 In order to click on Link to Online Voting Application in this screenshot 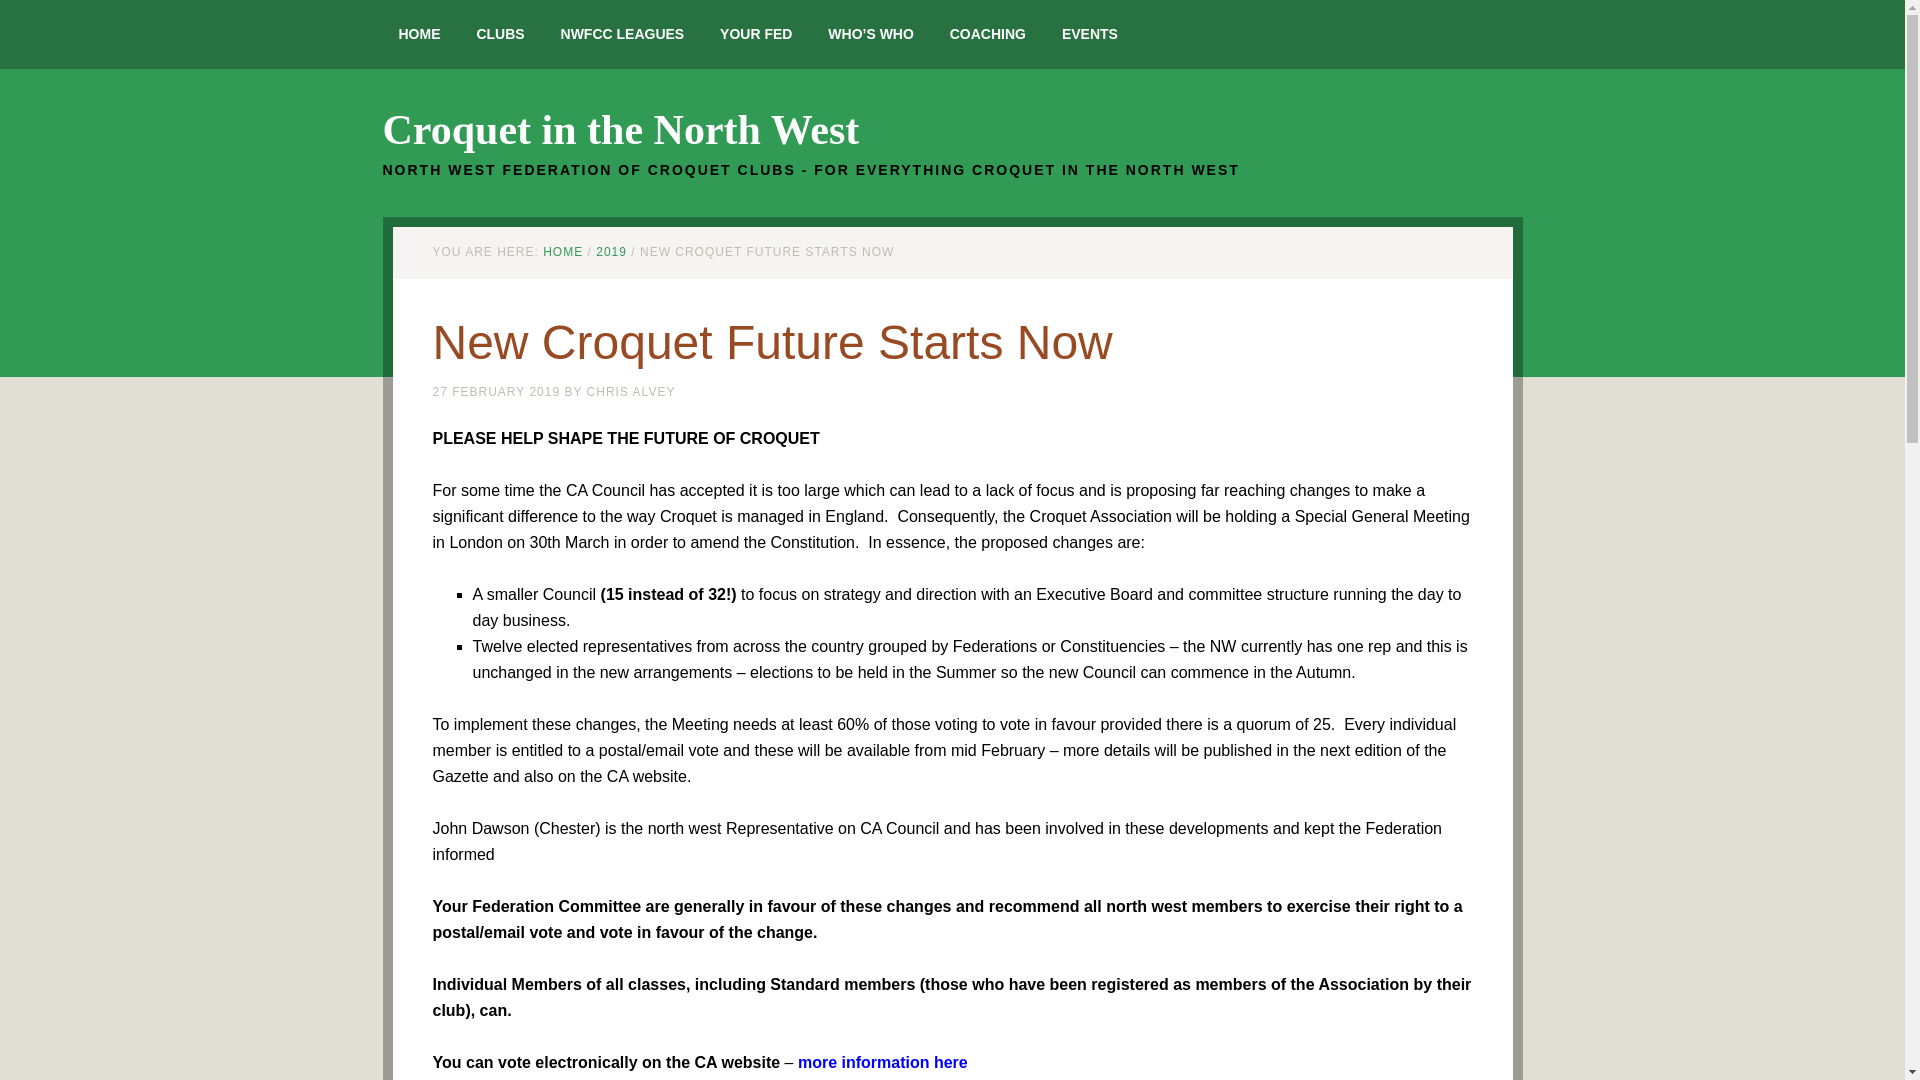, I will do `click(882, 1062)`.